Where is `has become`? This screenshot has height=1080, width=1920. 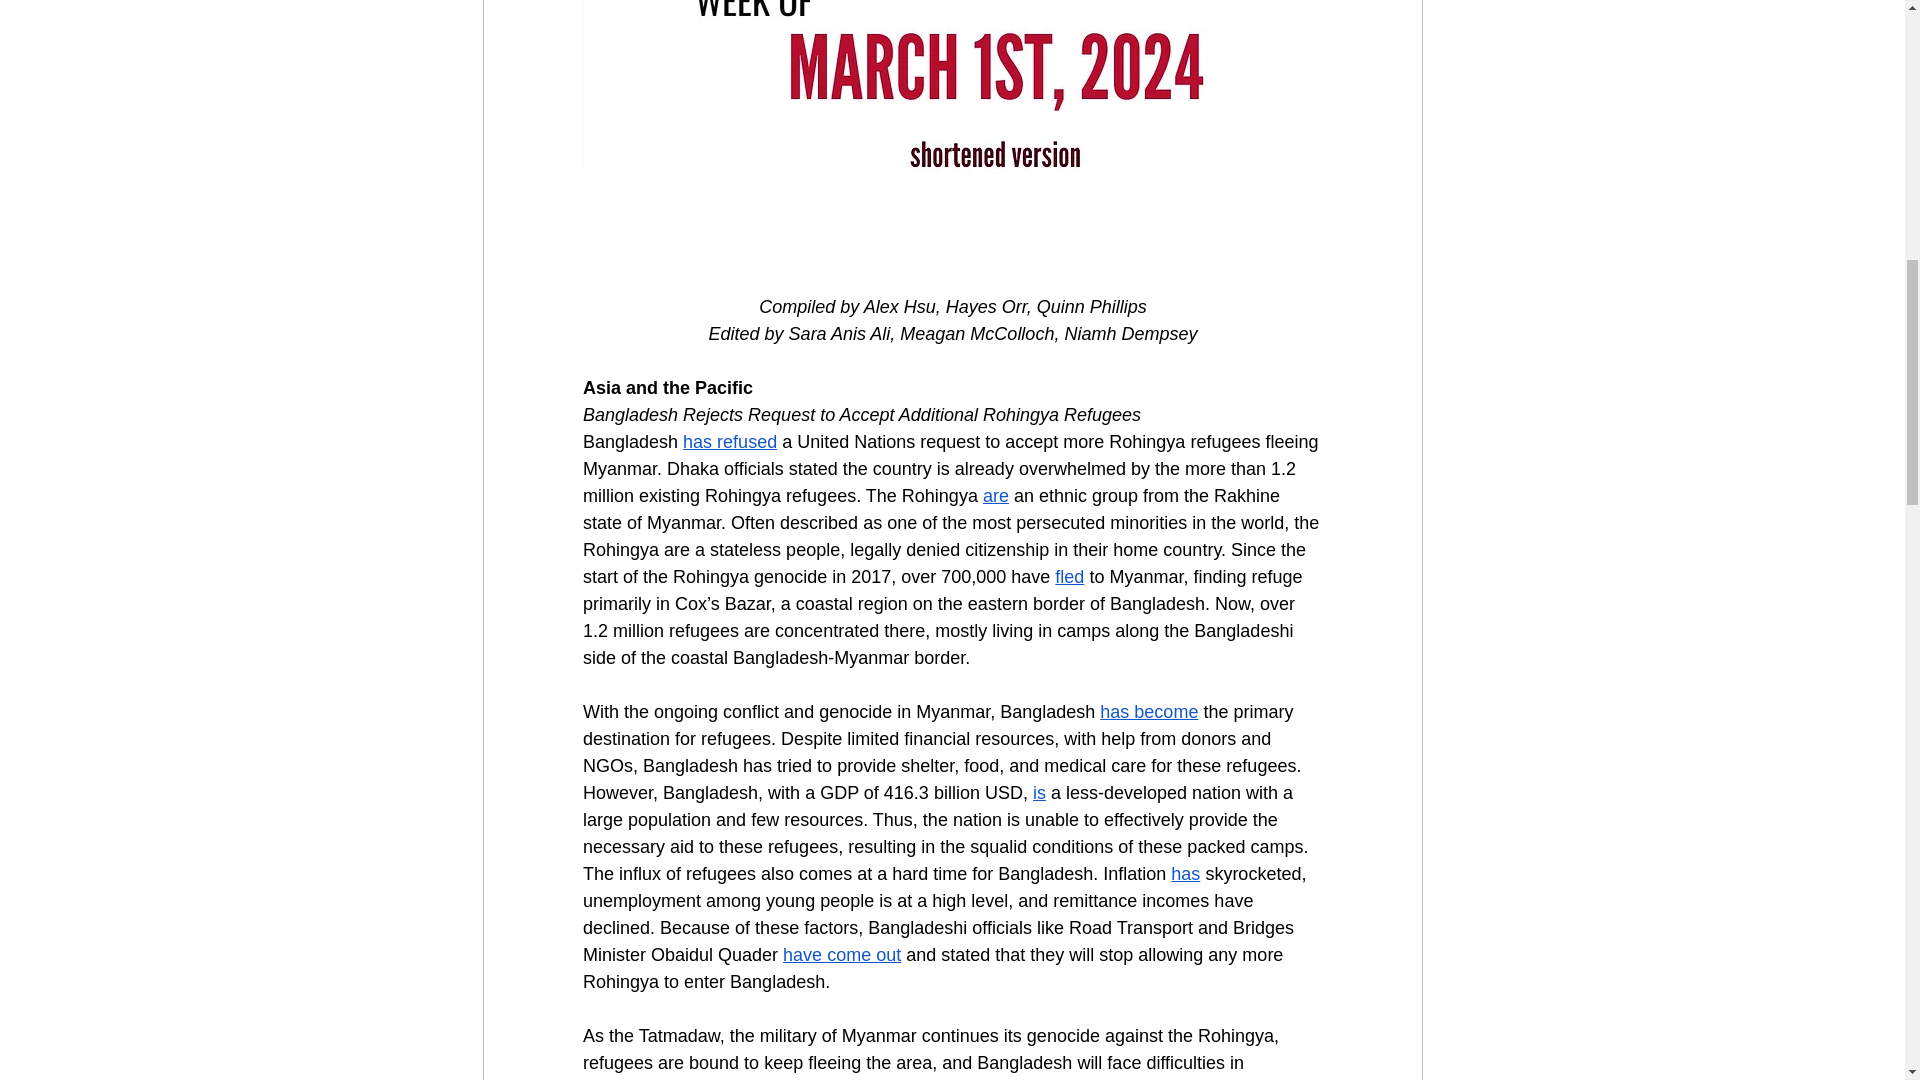
has become is located at coordinates (1149, 712).